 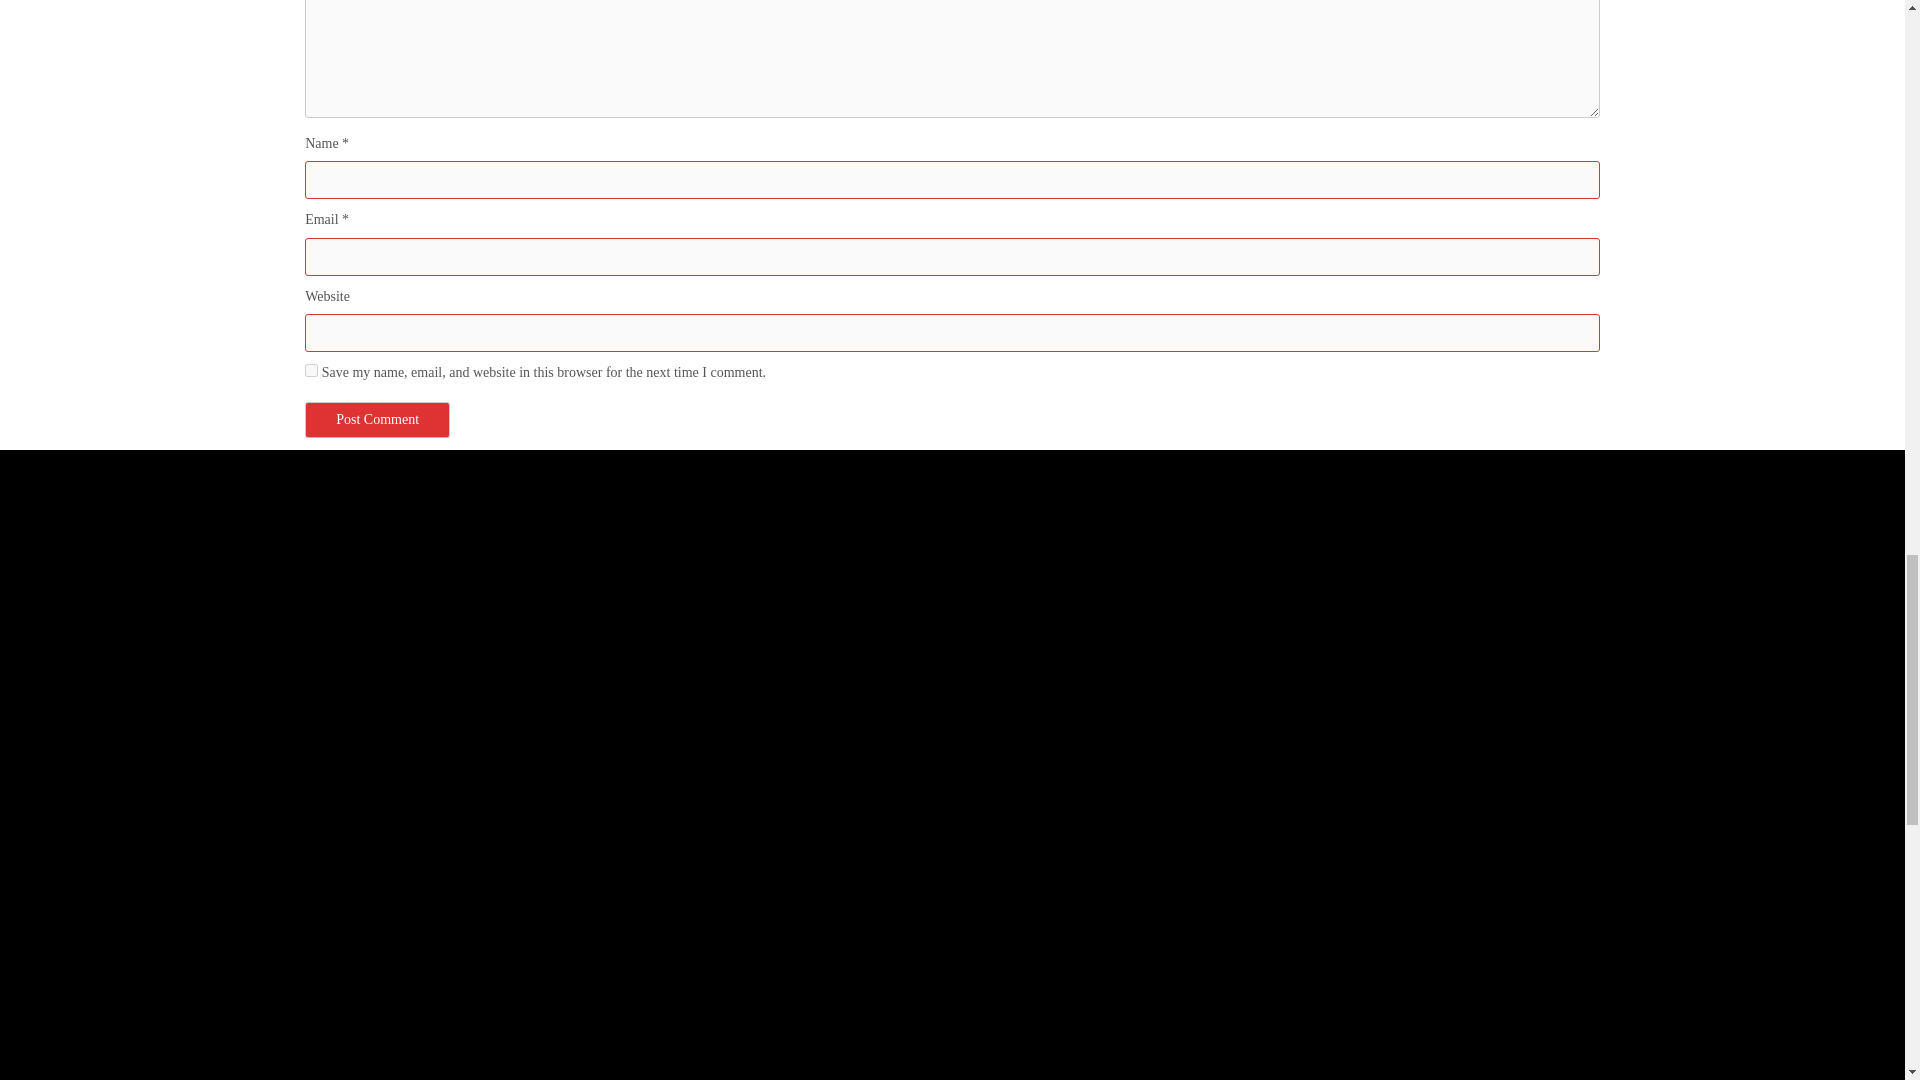 I want to click on Post Comment, so click(x=377, y=420).